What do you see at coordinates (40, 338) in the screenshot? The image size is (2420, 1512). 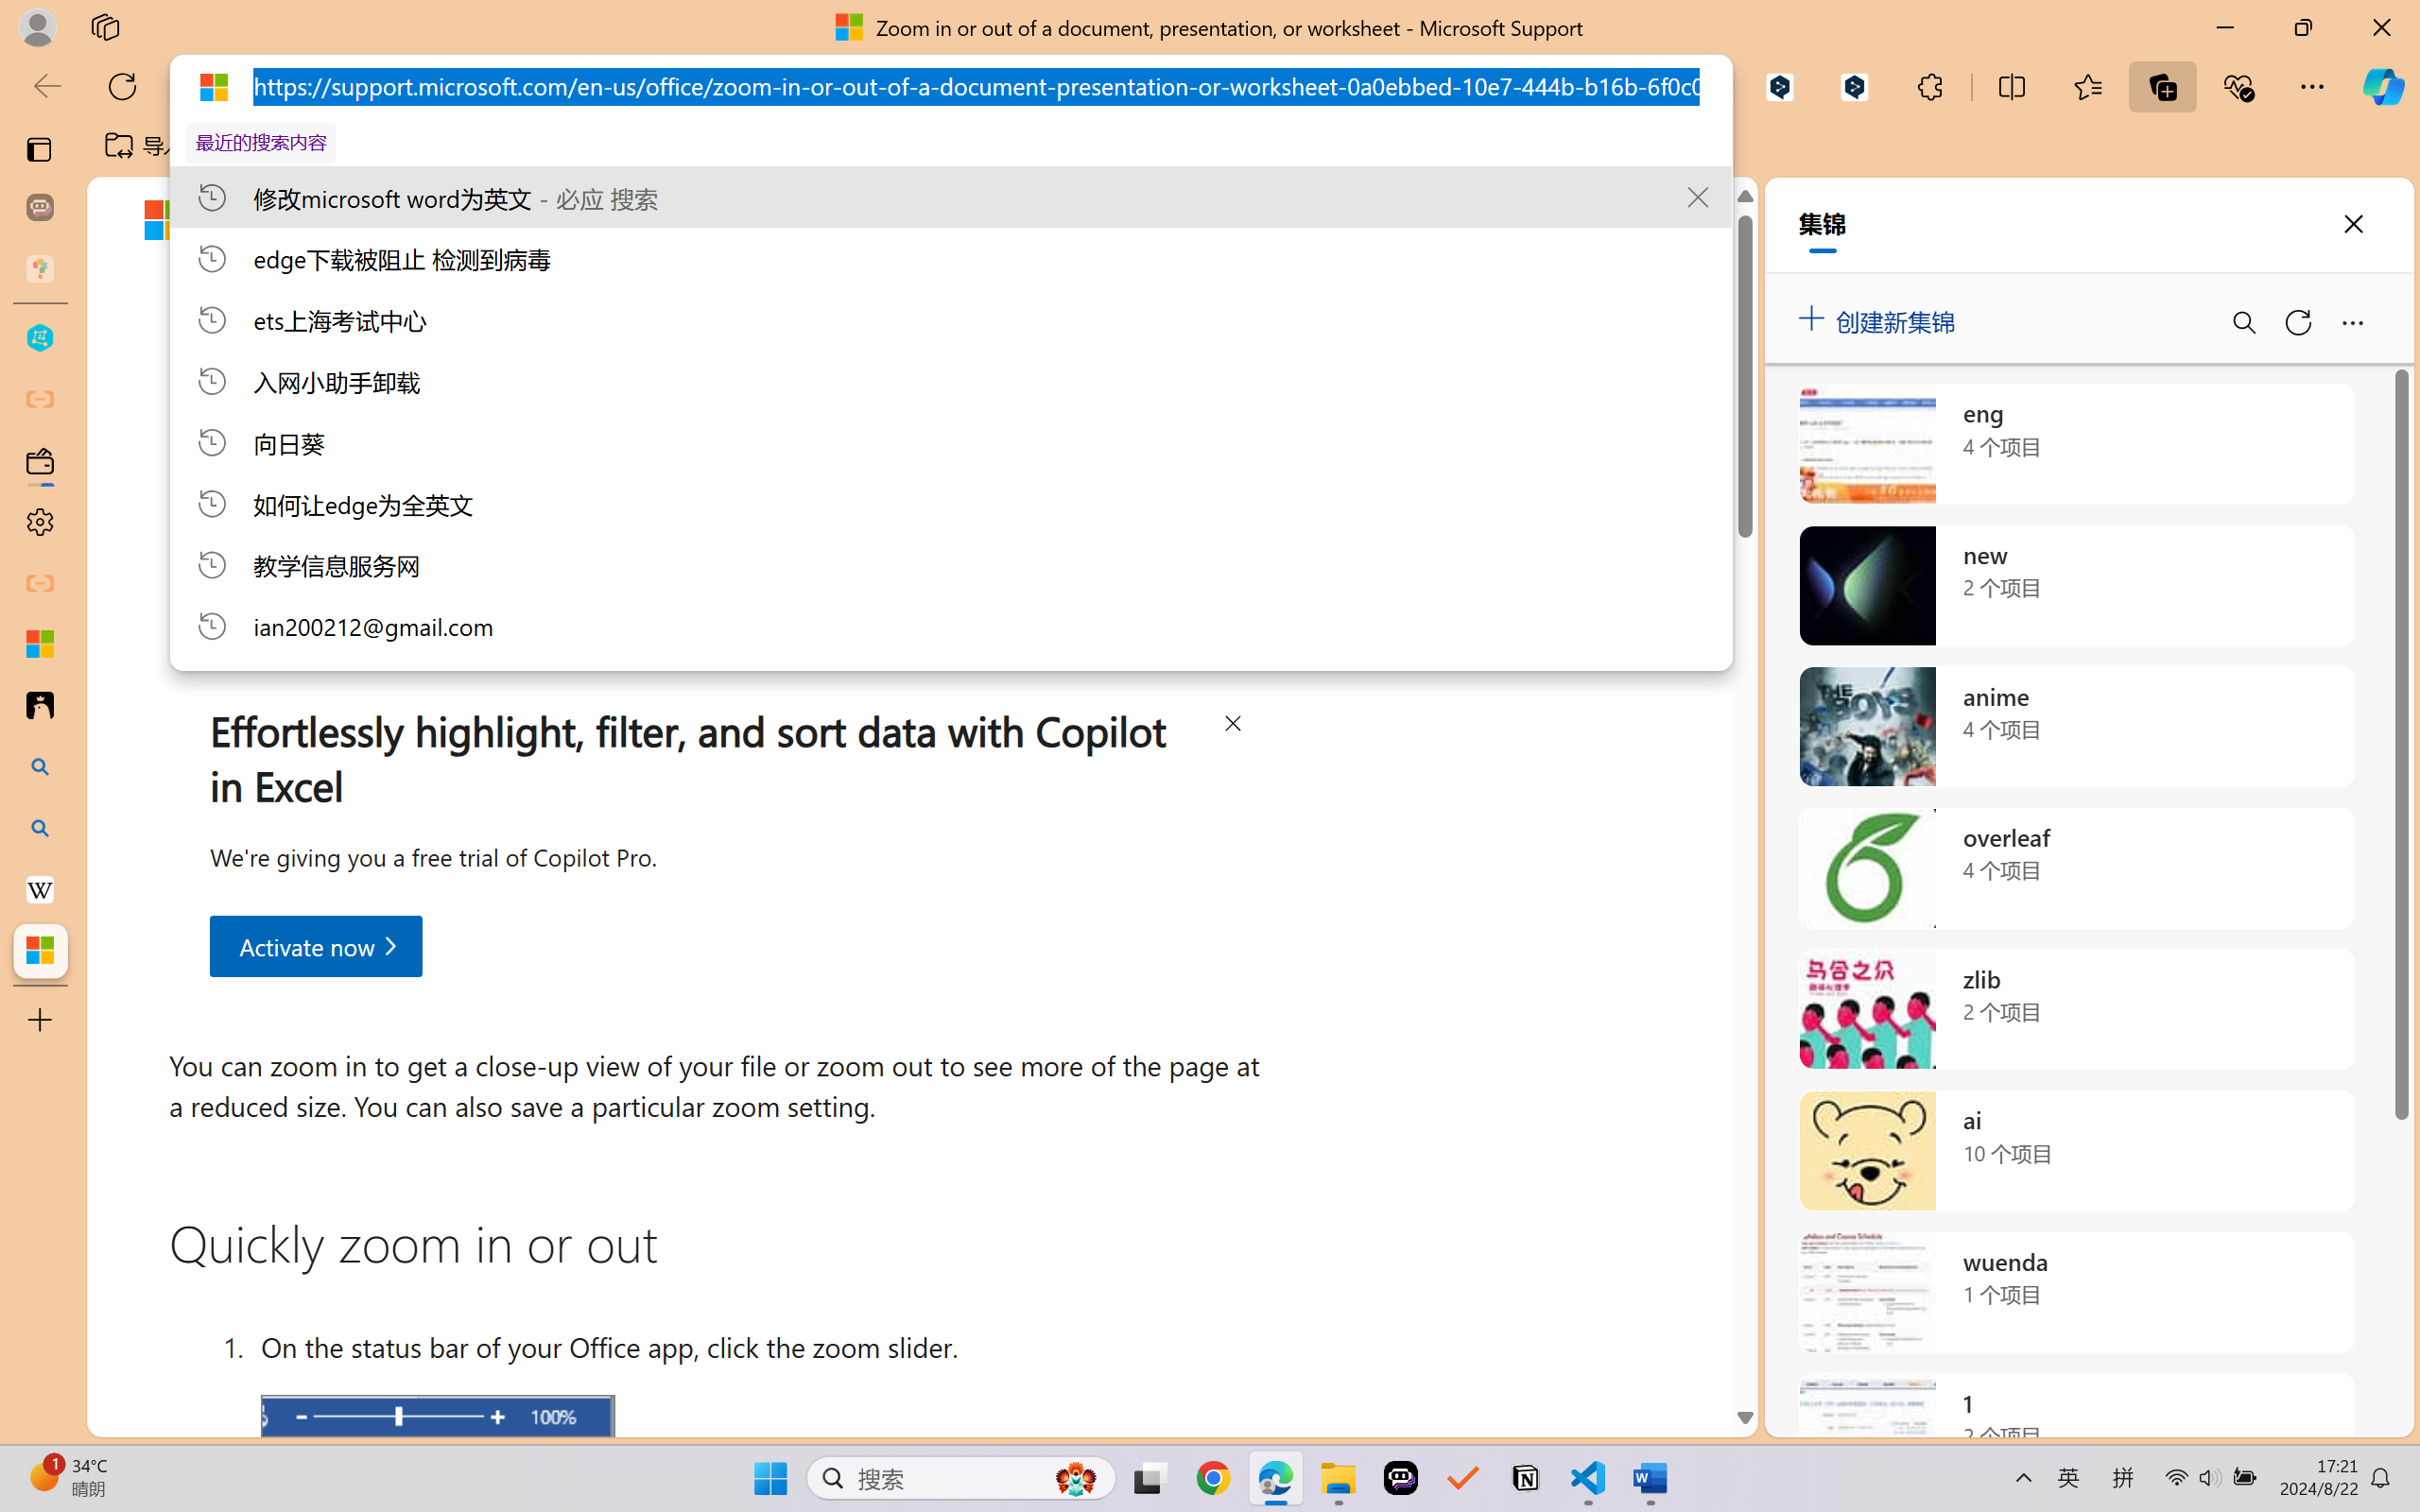 I see `wangyian_dsw - DSW` at bounding box center [40, 338].